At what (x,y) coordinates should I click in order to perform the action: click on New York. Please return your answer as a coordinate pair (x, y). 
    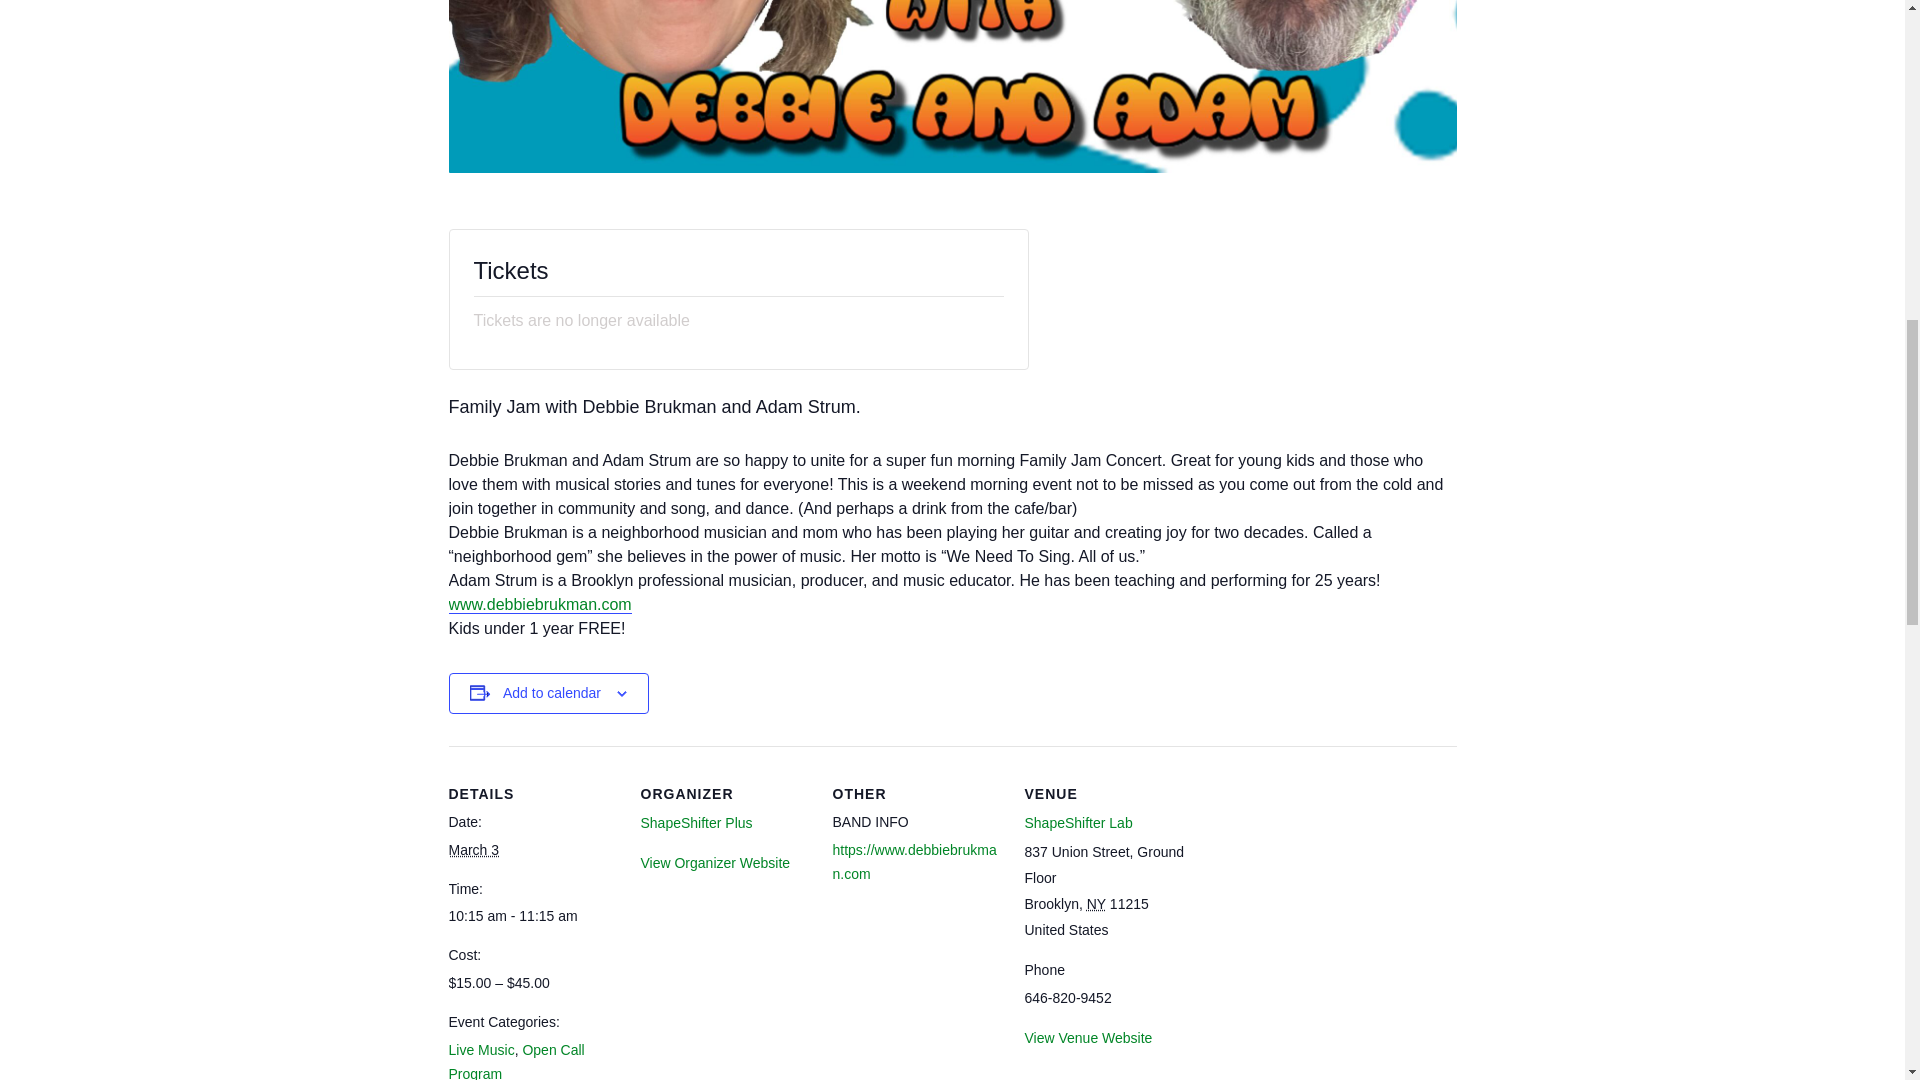
    Looking at the image, I should click on (1096, 904).